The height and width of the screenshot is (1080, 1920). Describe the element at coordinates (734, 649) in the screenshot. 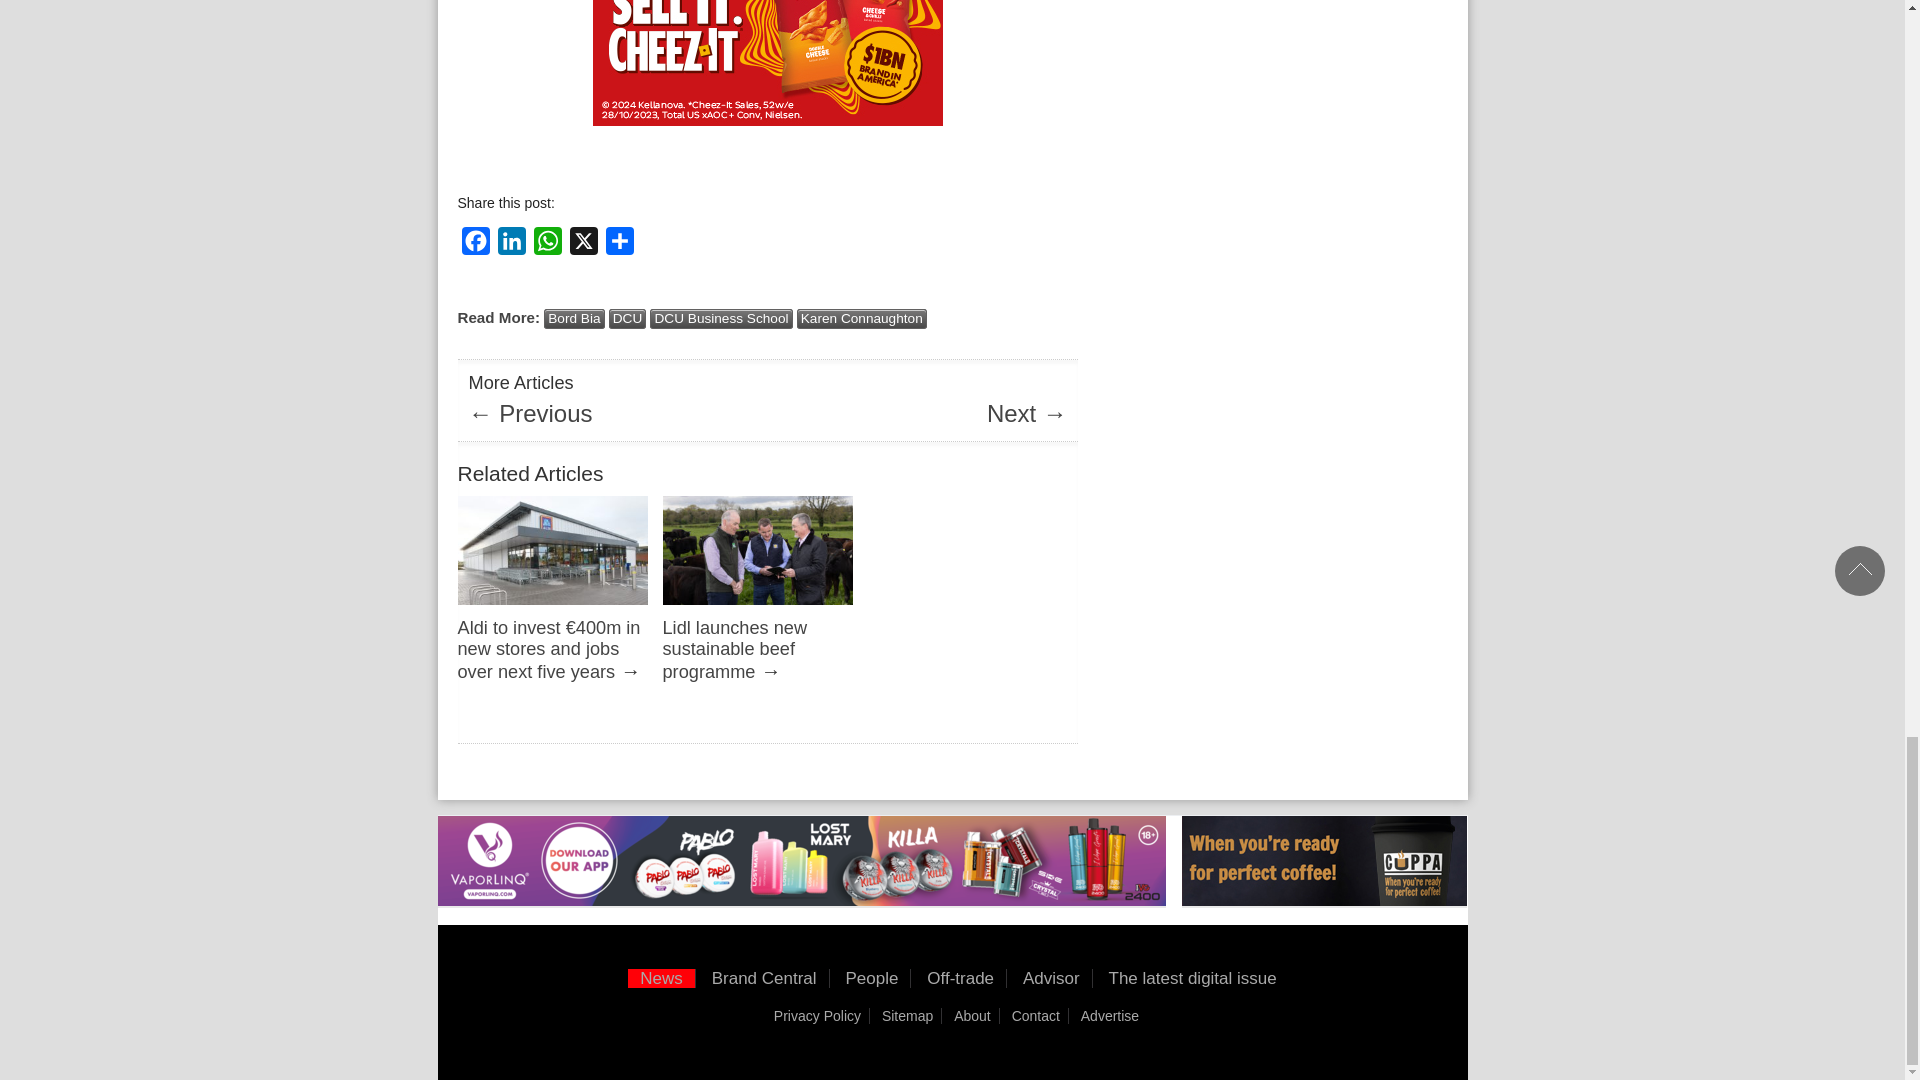

I see `Lidl launches new sustainable beef programme` at that location.